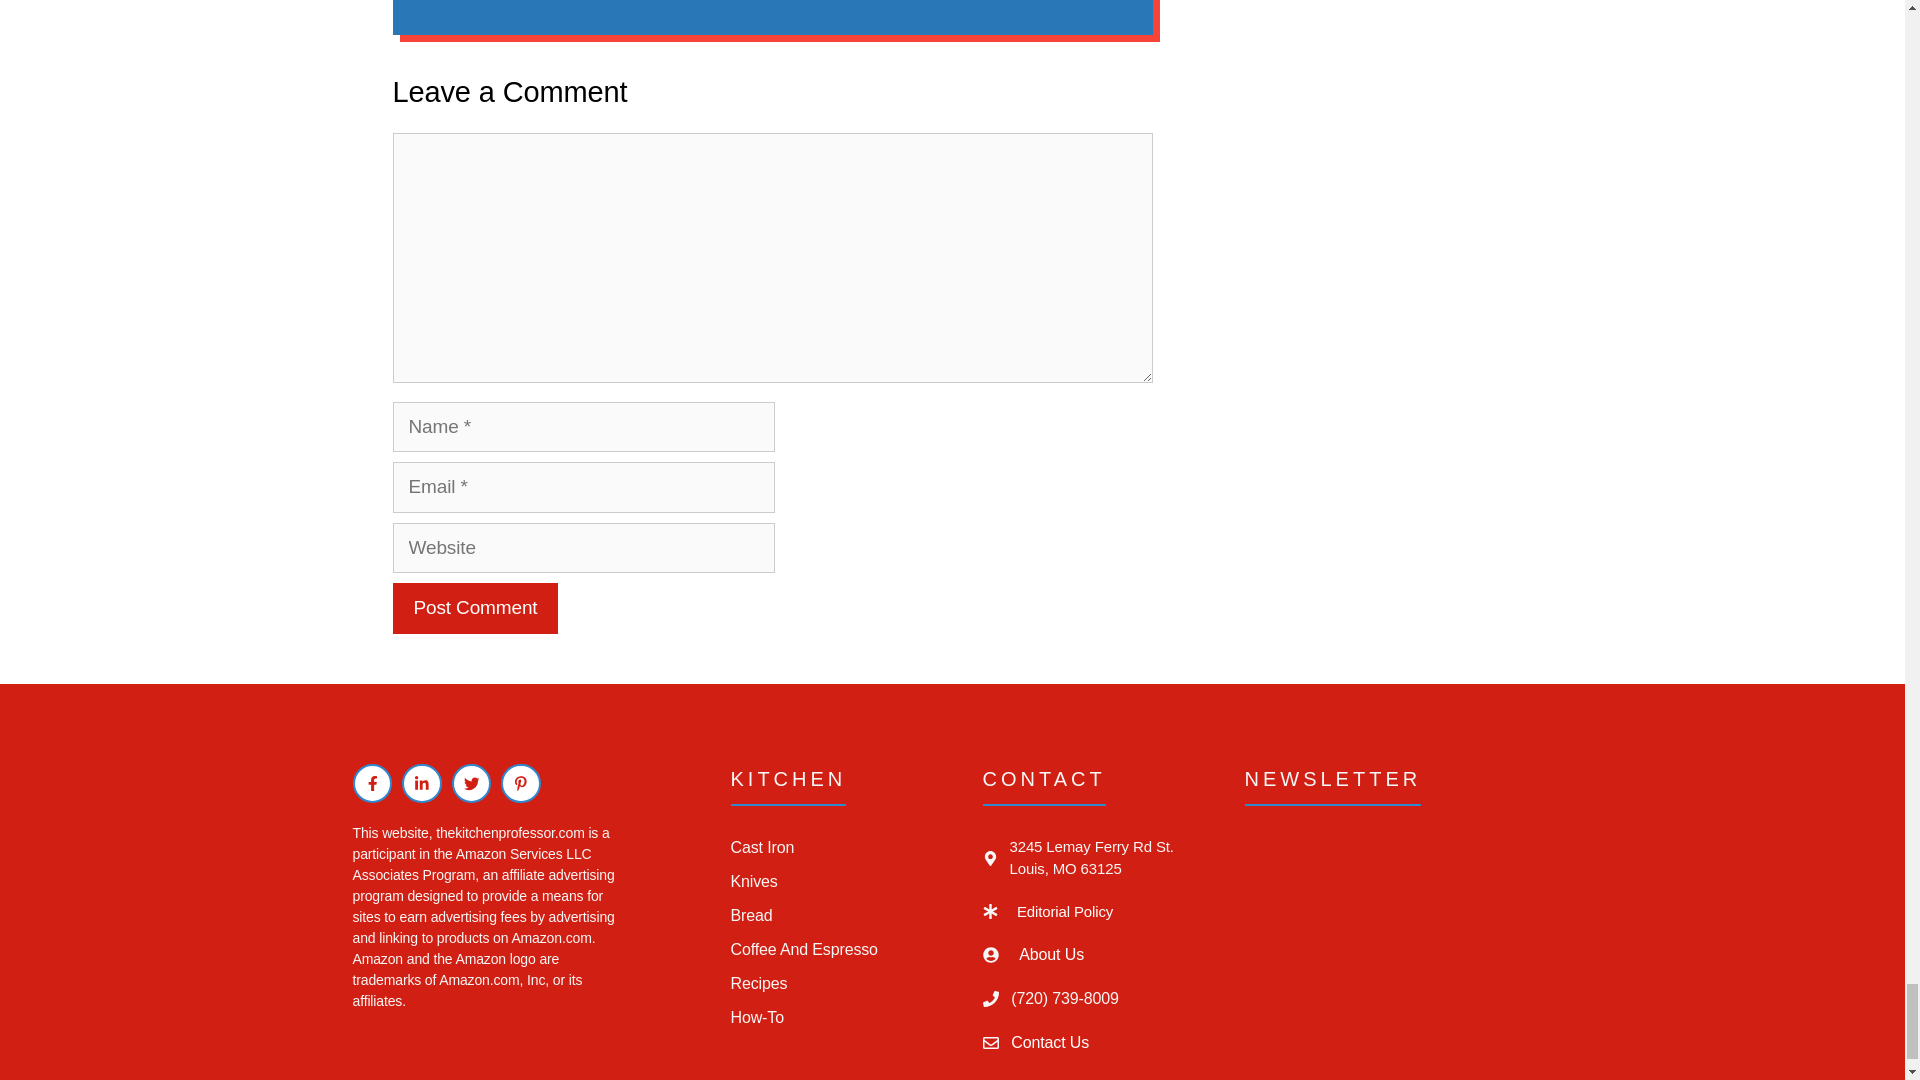 This screenshot has height=1080, width=1920. What do you see at coordinates (474, 608) in the screenshot?
I see `Post Comment` at bounding box center [474, 608].